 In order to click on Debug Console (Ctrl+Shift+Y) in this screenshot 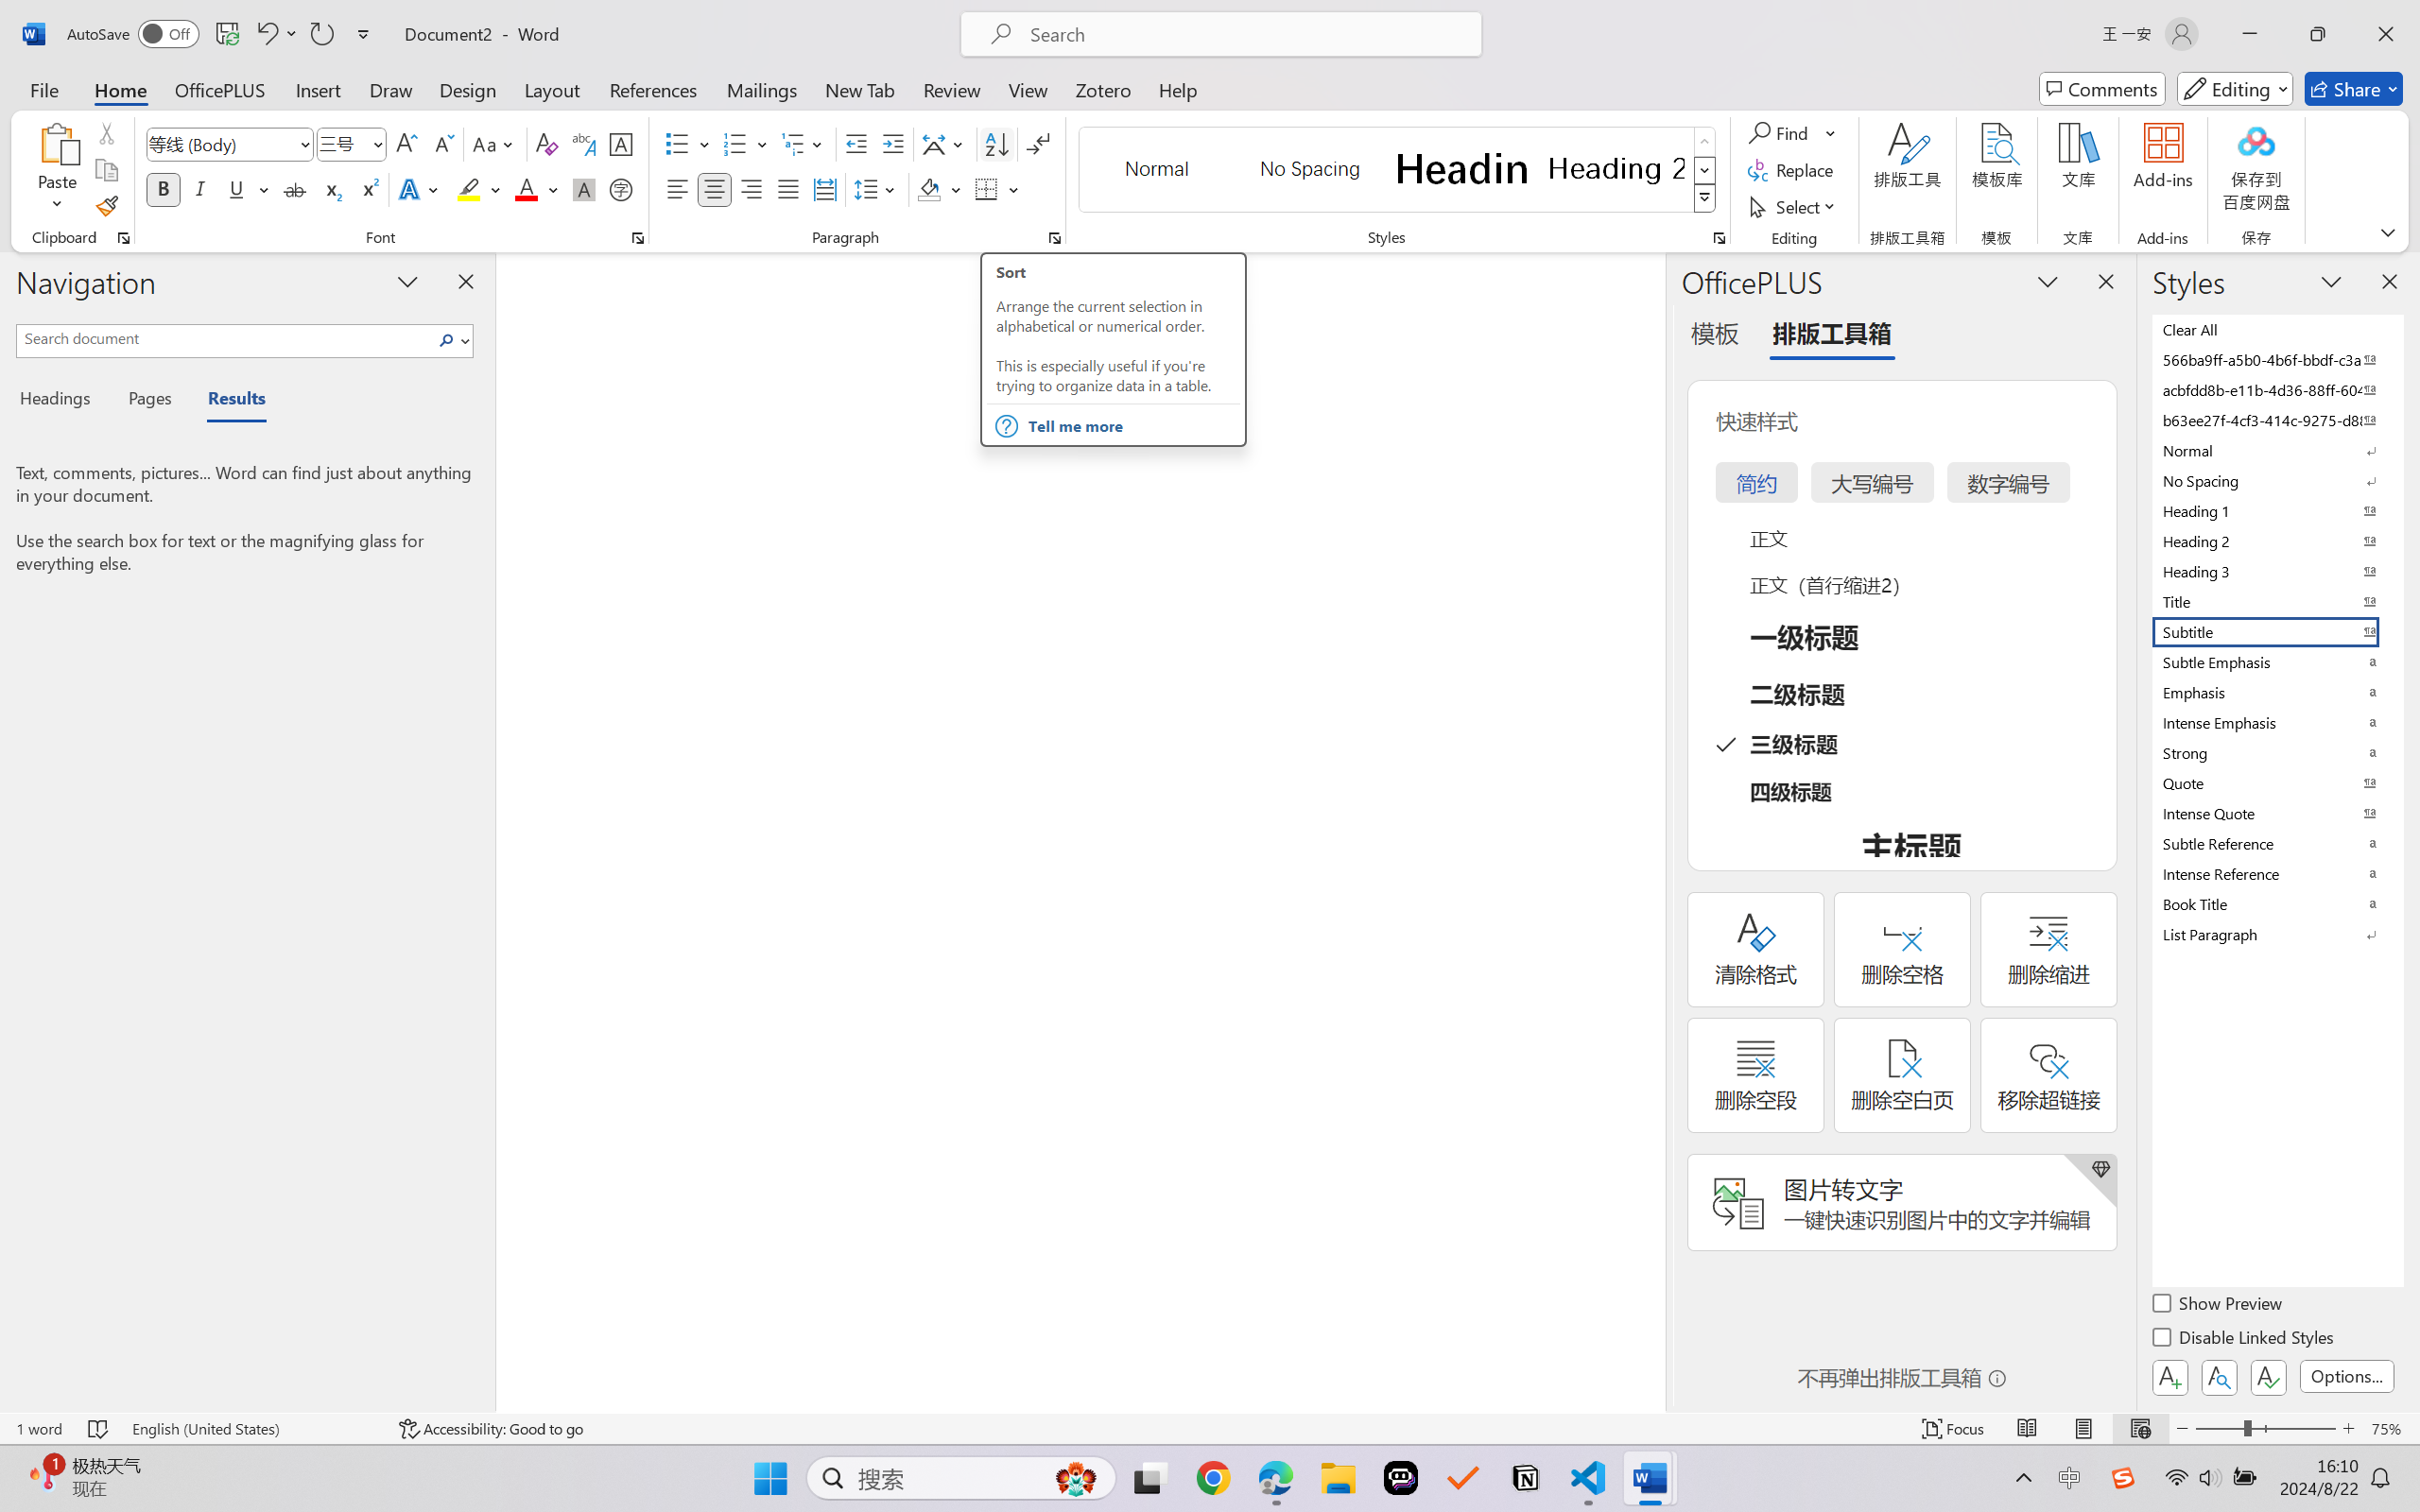, I will do `click(481, 1115)`.